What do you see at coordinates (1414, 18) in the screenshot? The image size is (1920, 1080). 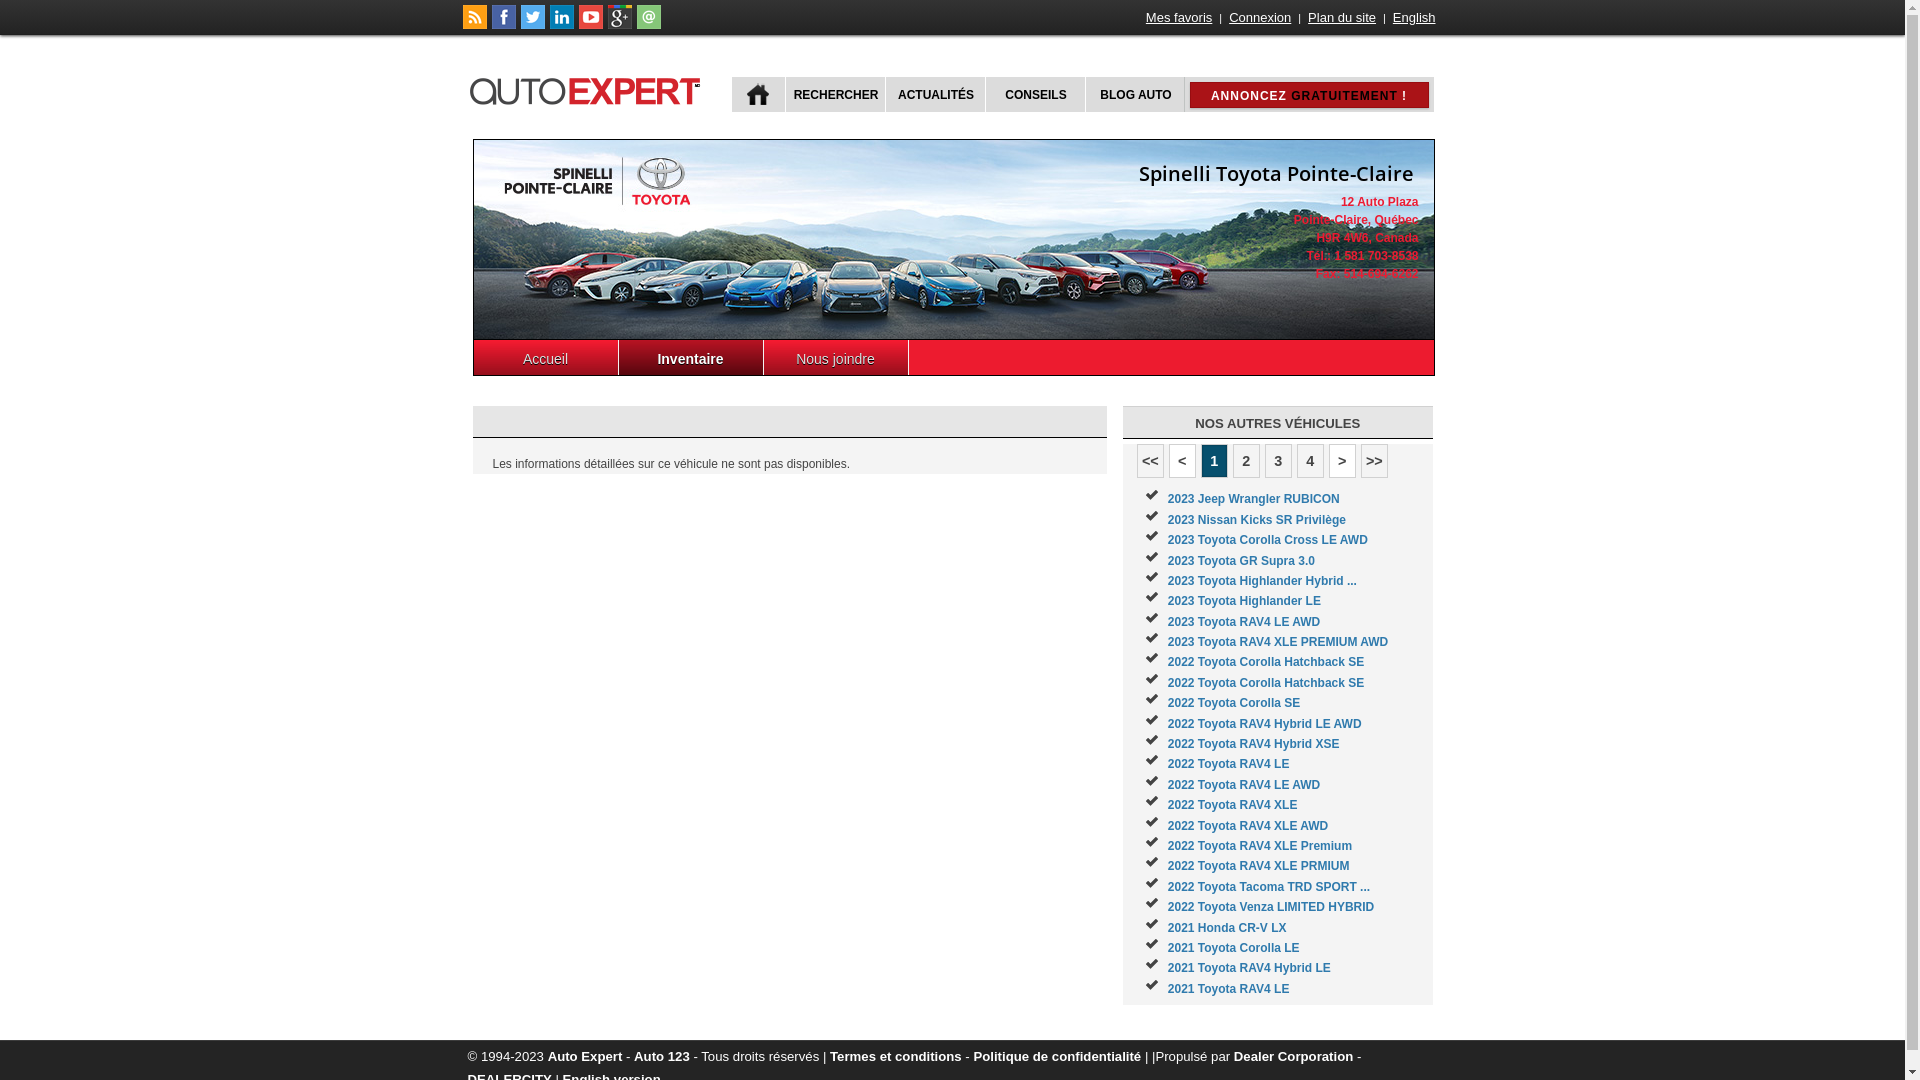 I see `English` at bounding box center [1414, 18].